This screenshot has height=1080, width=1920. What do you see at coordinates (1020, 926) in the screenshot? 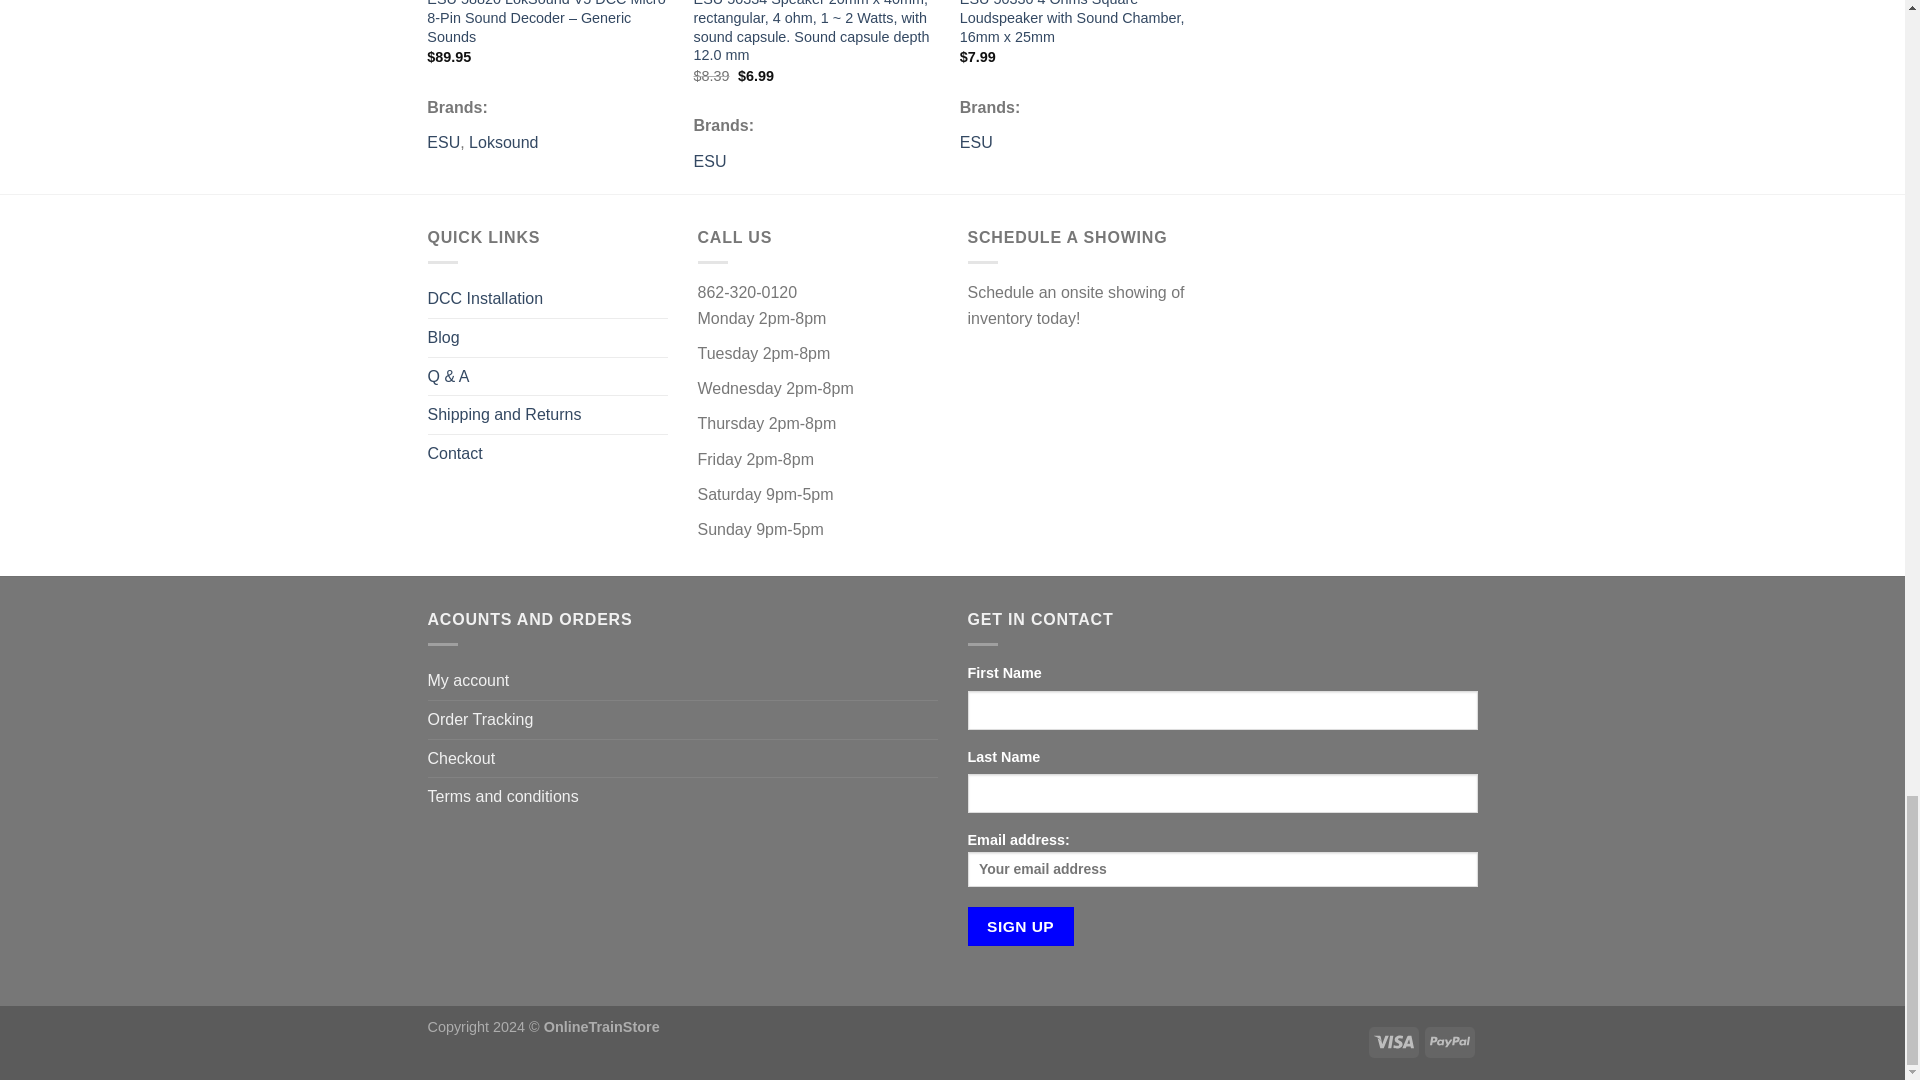
I see `Sign up` at bounding box center [1020, 926].